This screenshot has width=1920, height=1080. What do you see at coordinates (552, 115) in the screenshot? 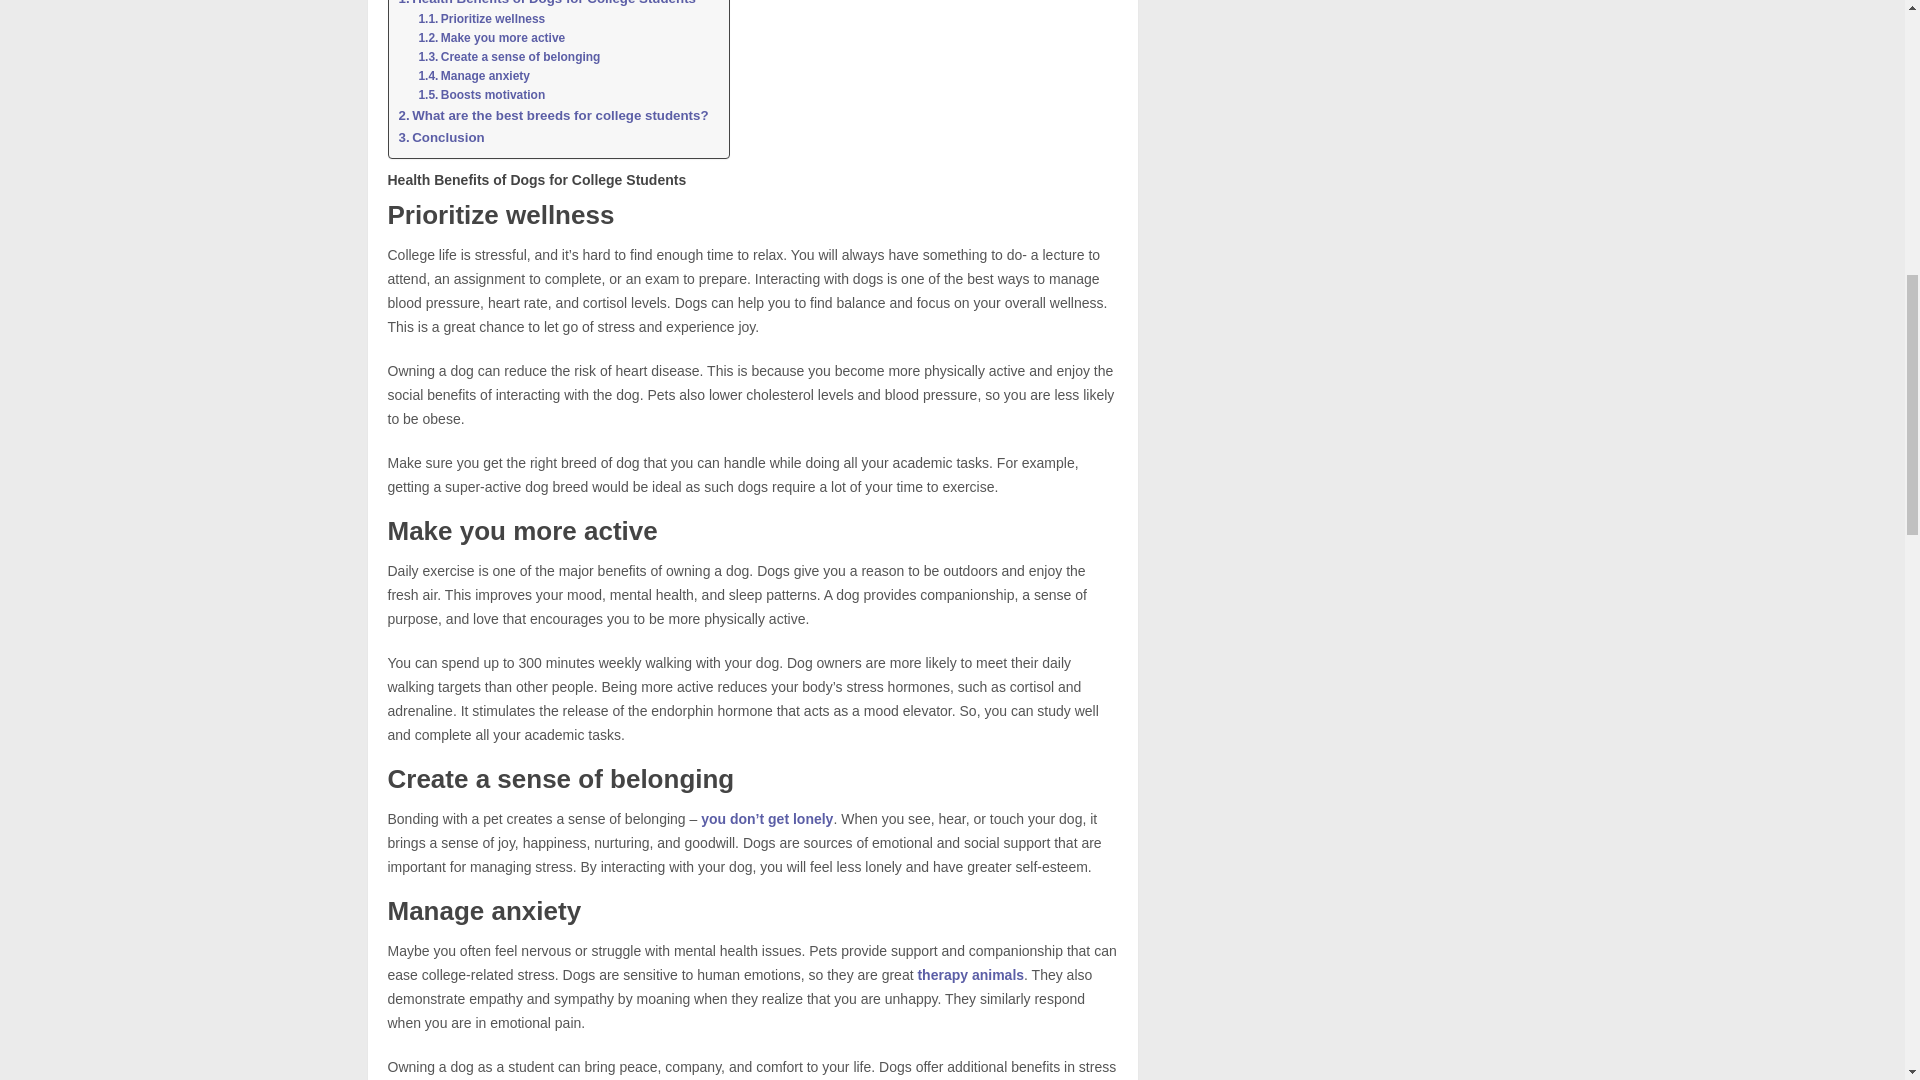
I see `What are the best breeds for college students?` at bounding box center [552, 115].